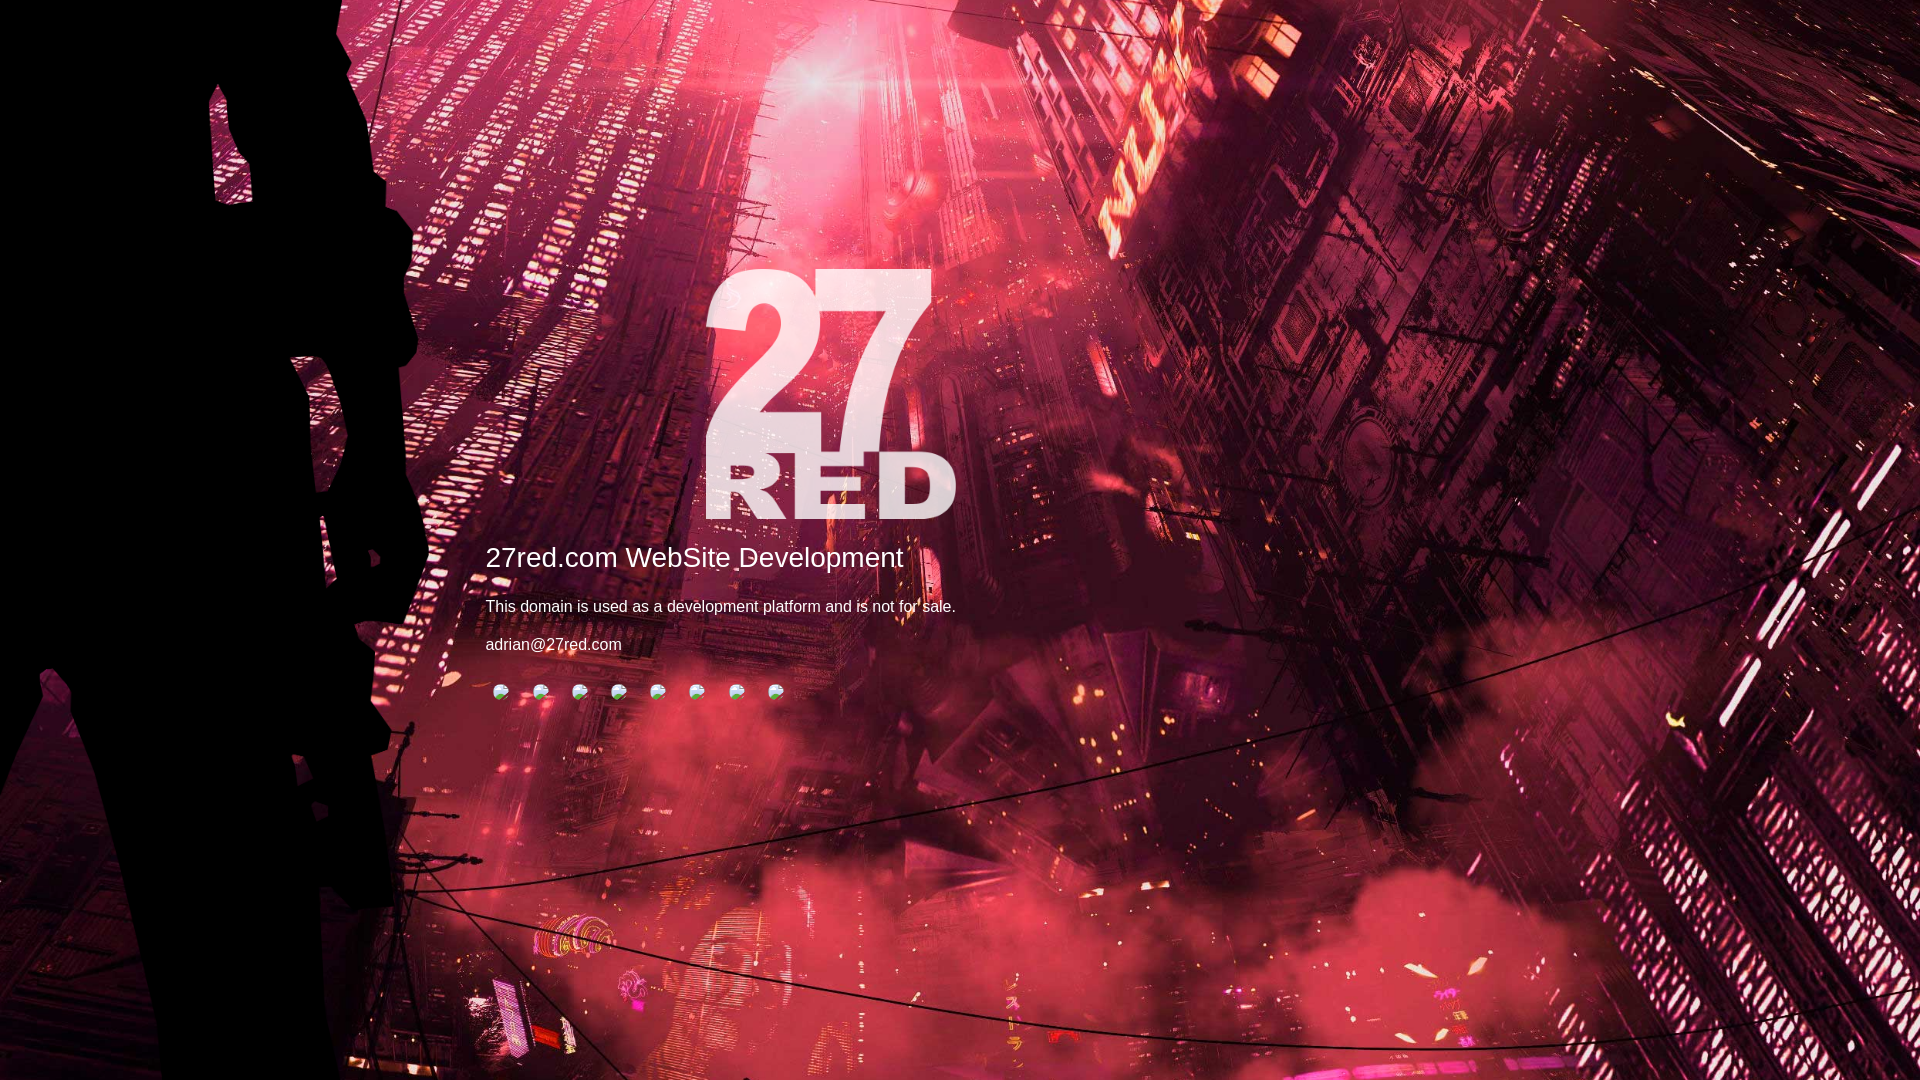 The image size is (1920, 1080). Describe the element at coordinates (658, 692) in the screenshot. I see `Geoffrey Bartlett` at that location.